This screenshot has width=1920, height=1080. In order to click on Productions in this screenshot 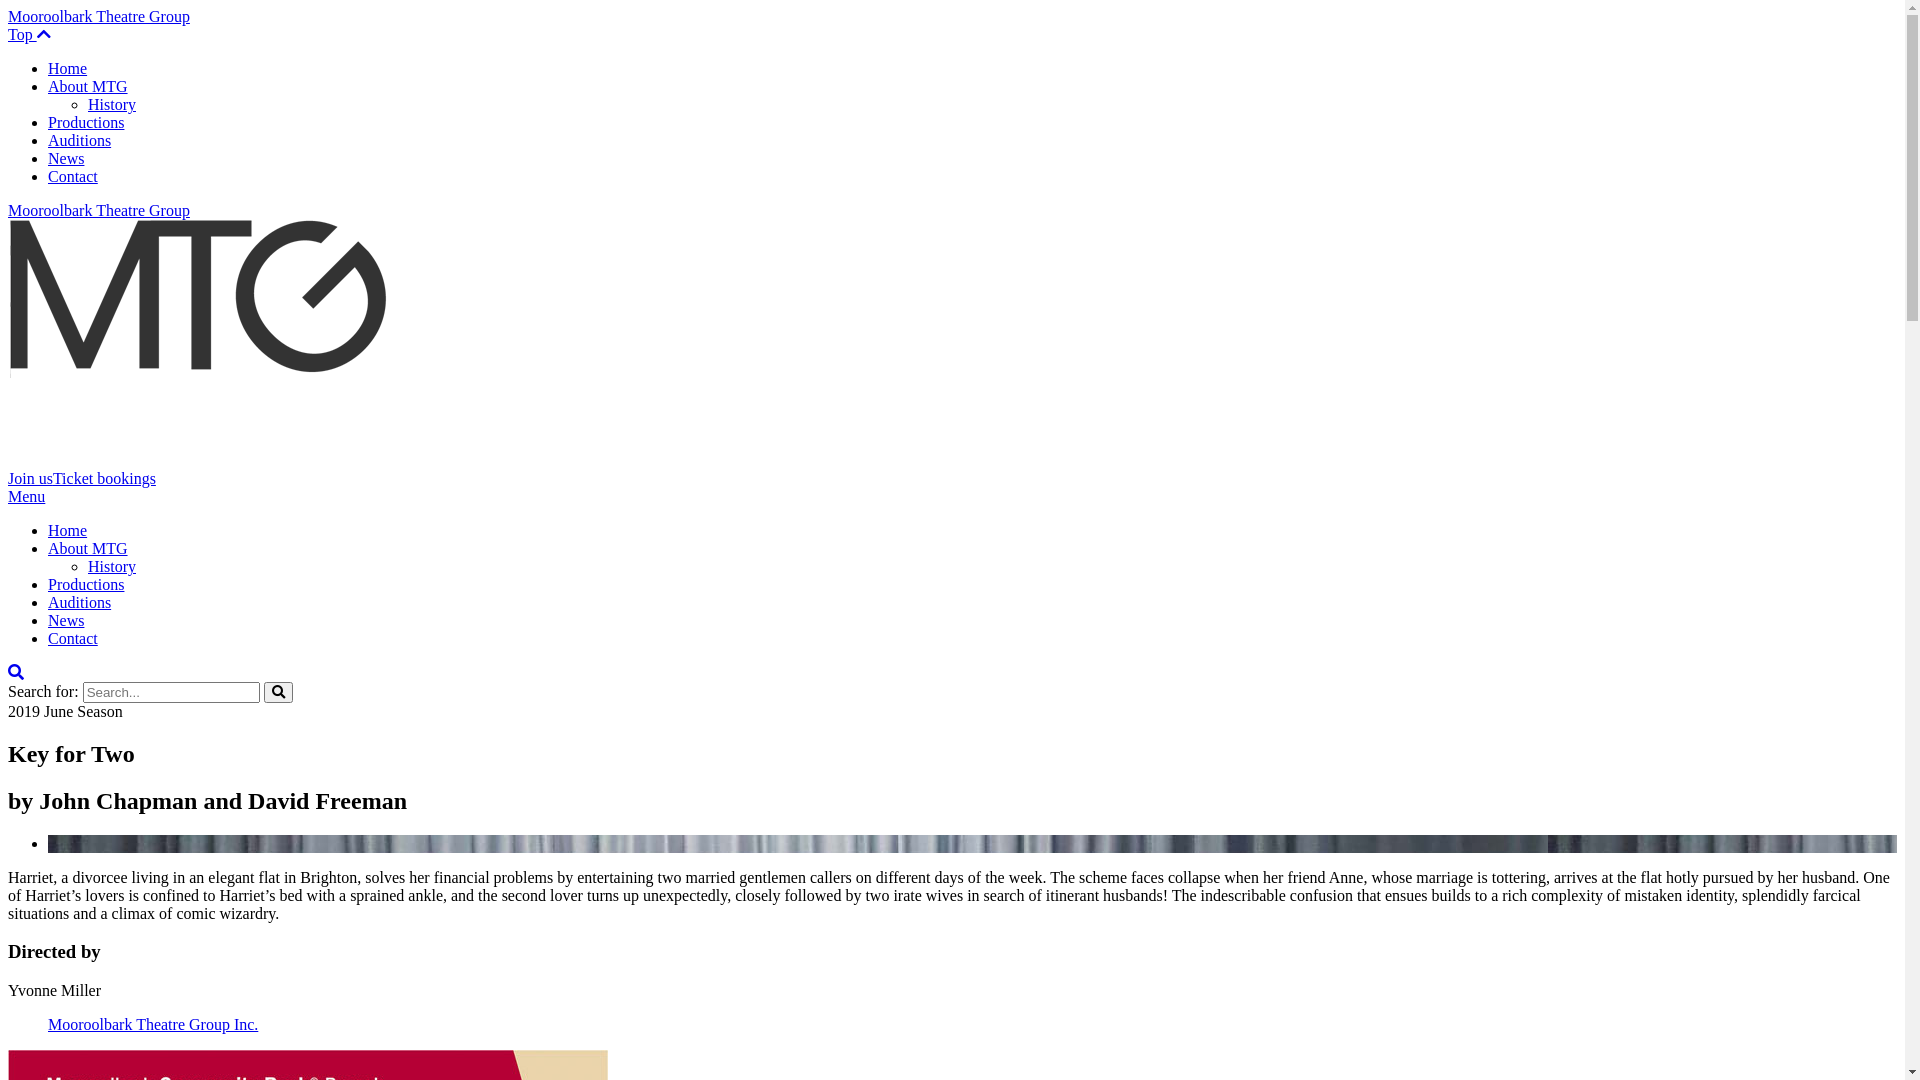, I will do `click(86, 584)`.